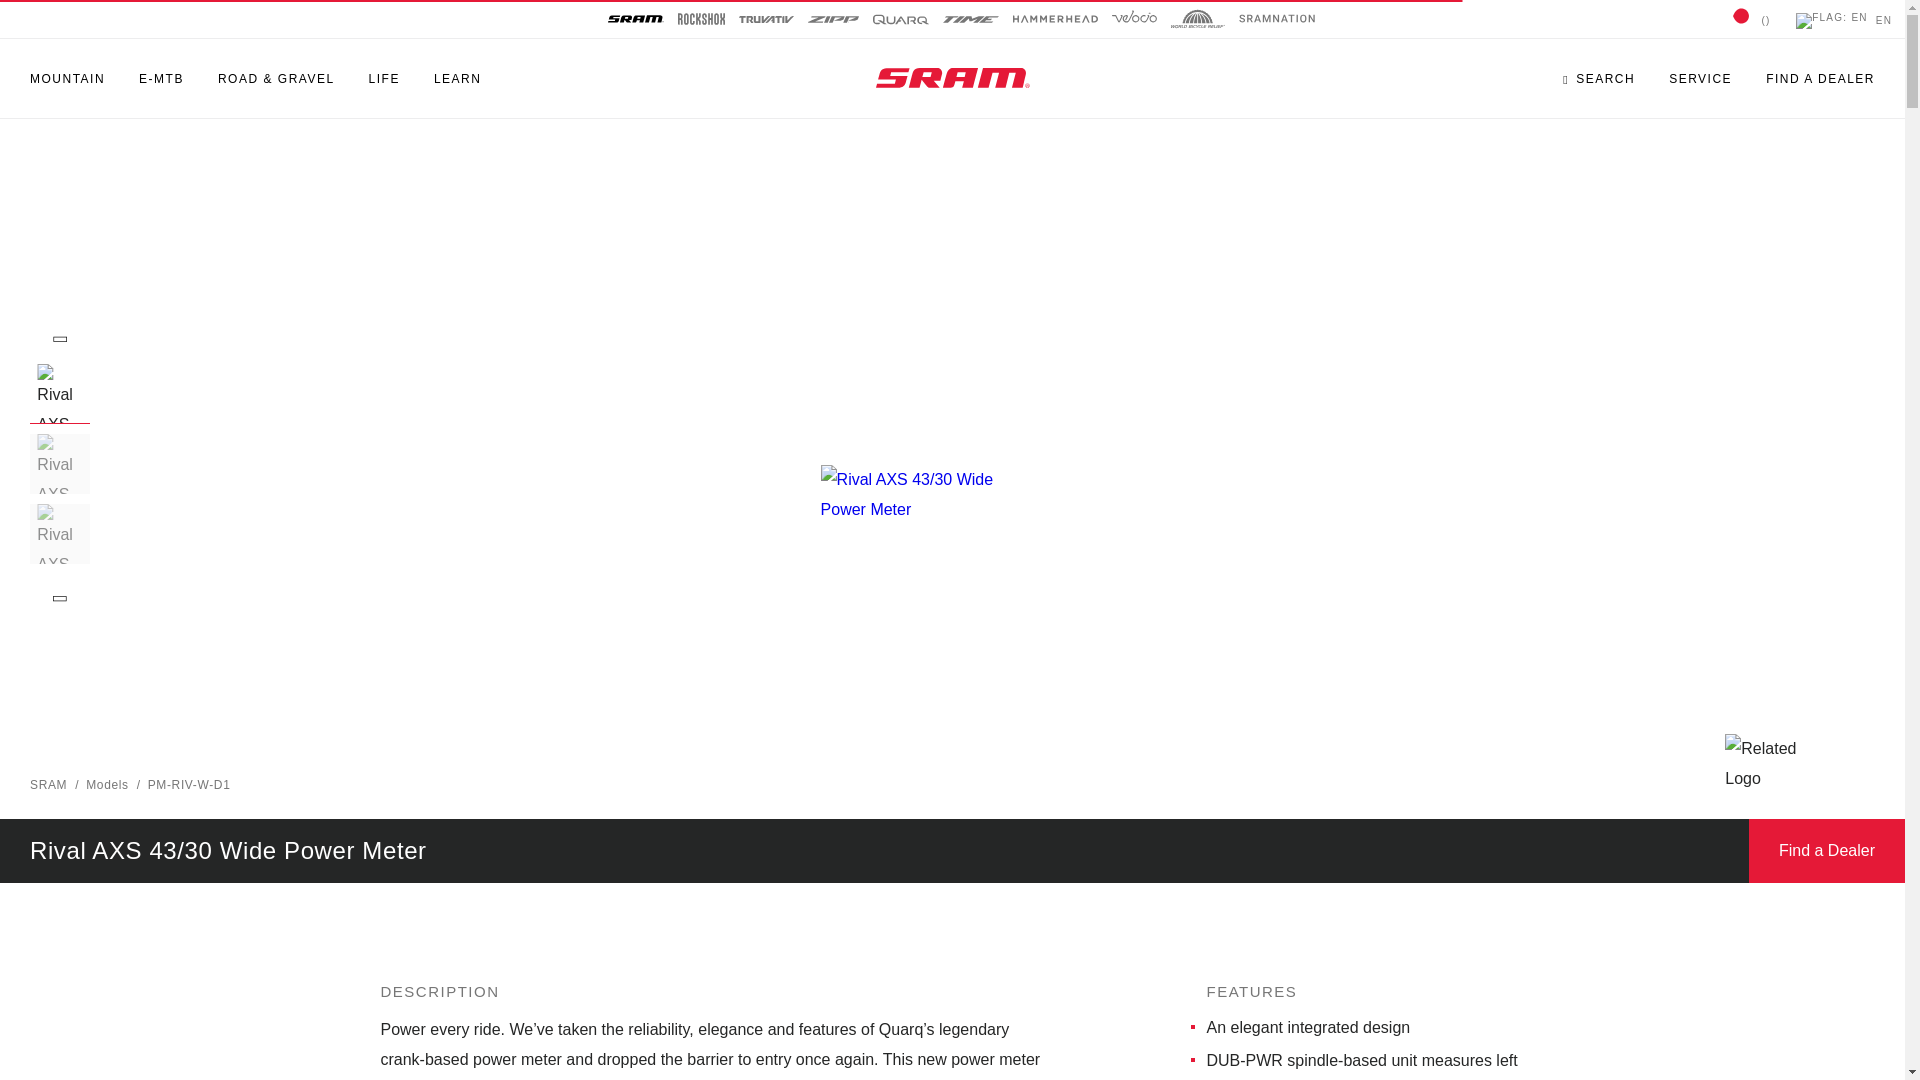 The image size is (1920, 1080). Describe the element at coordinates (833, 19) in the screenshot. I see `Zipp` at that location.